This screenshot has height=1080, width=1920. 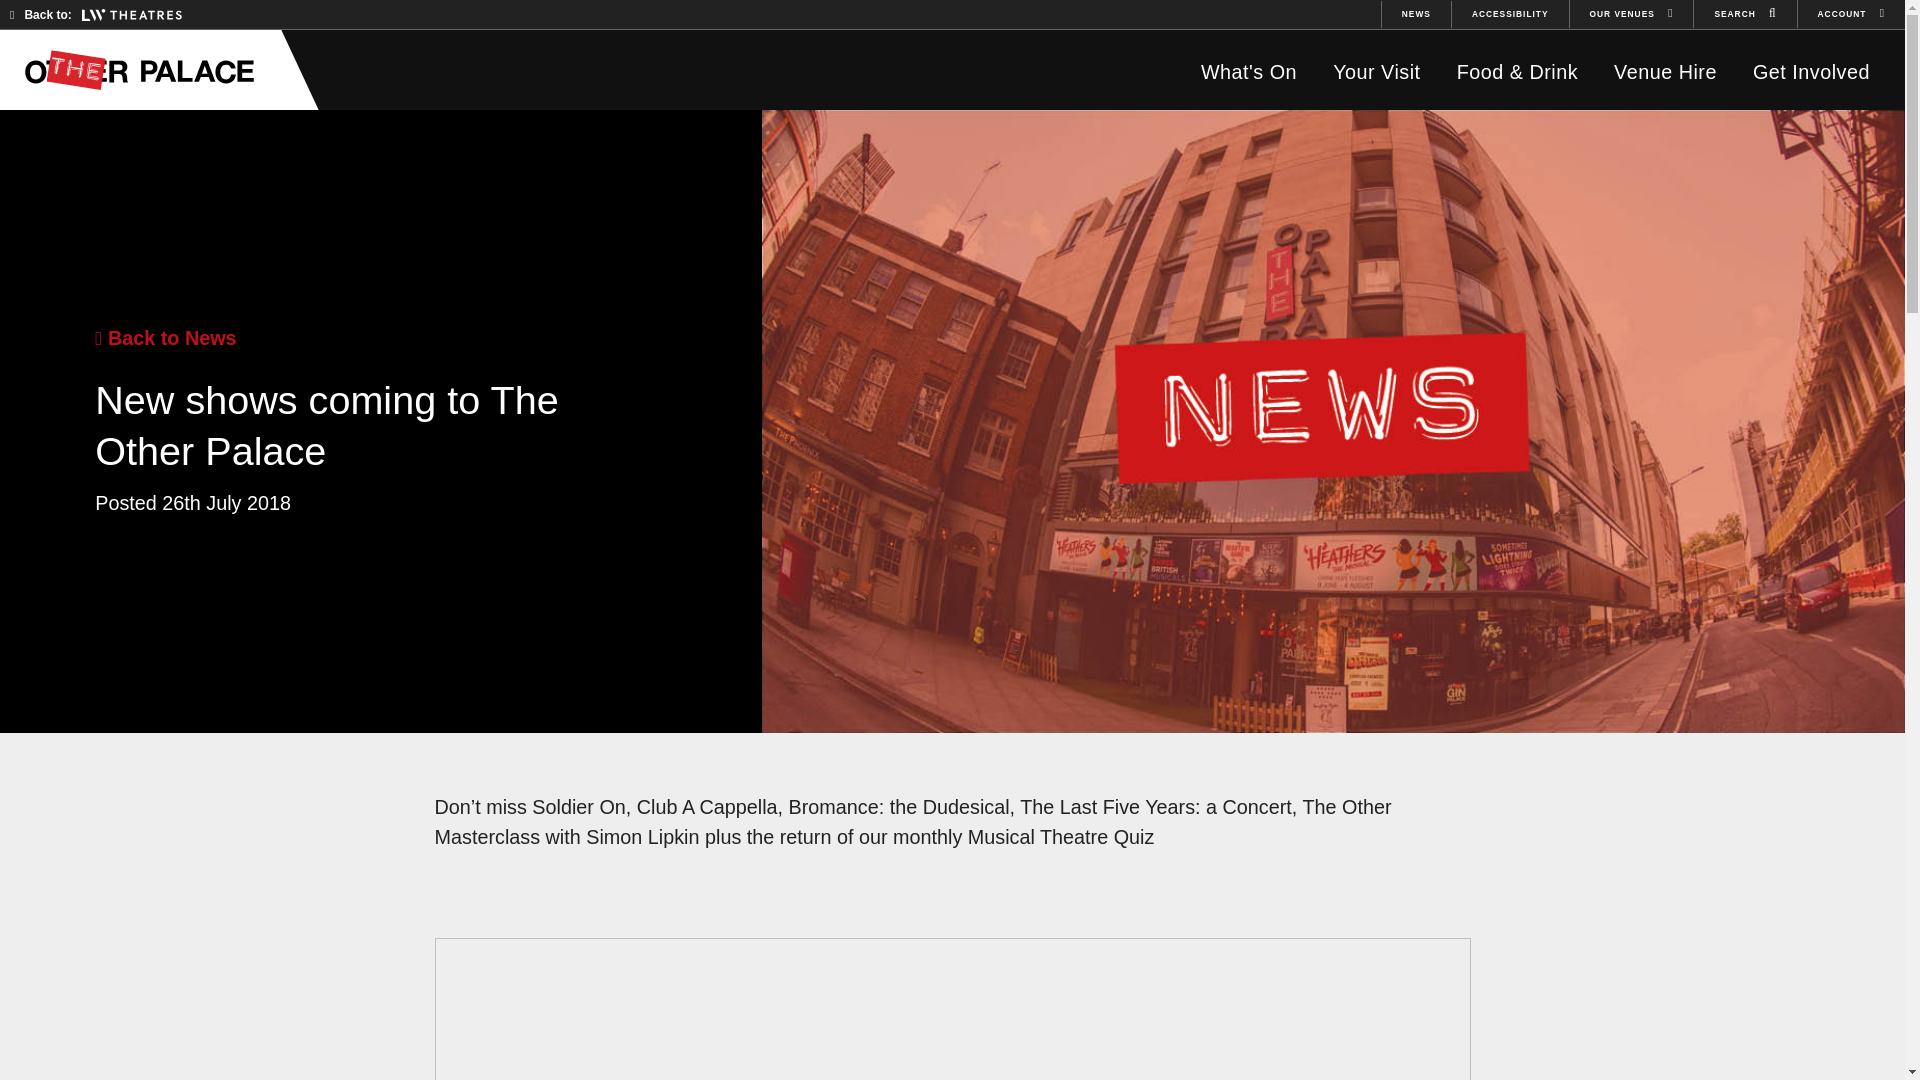 What do you see at coordinates (1665, 72) in the screenshot?
I see `Venue Hire` at bounding box center [1665, 72].